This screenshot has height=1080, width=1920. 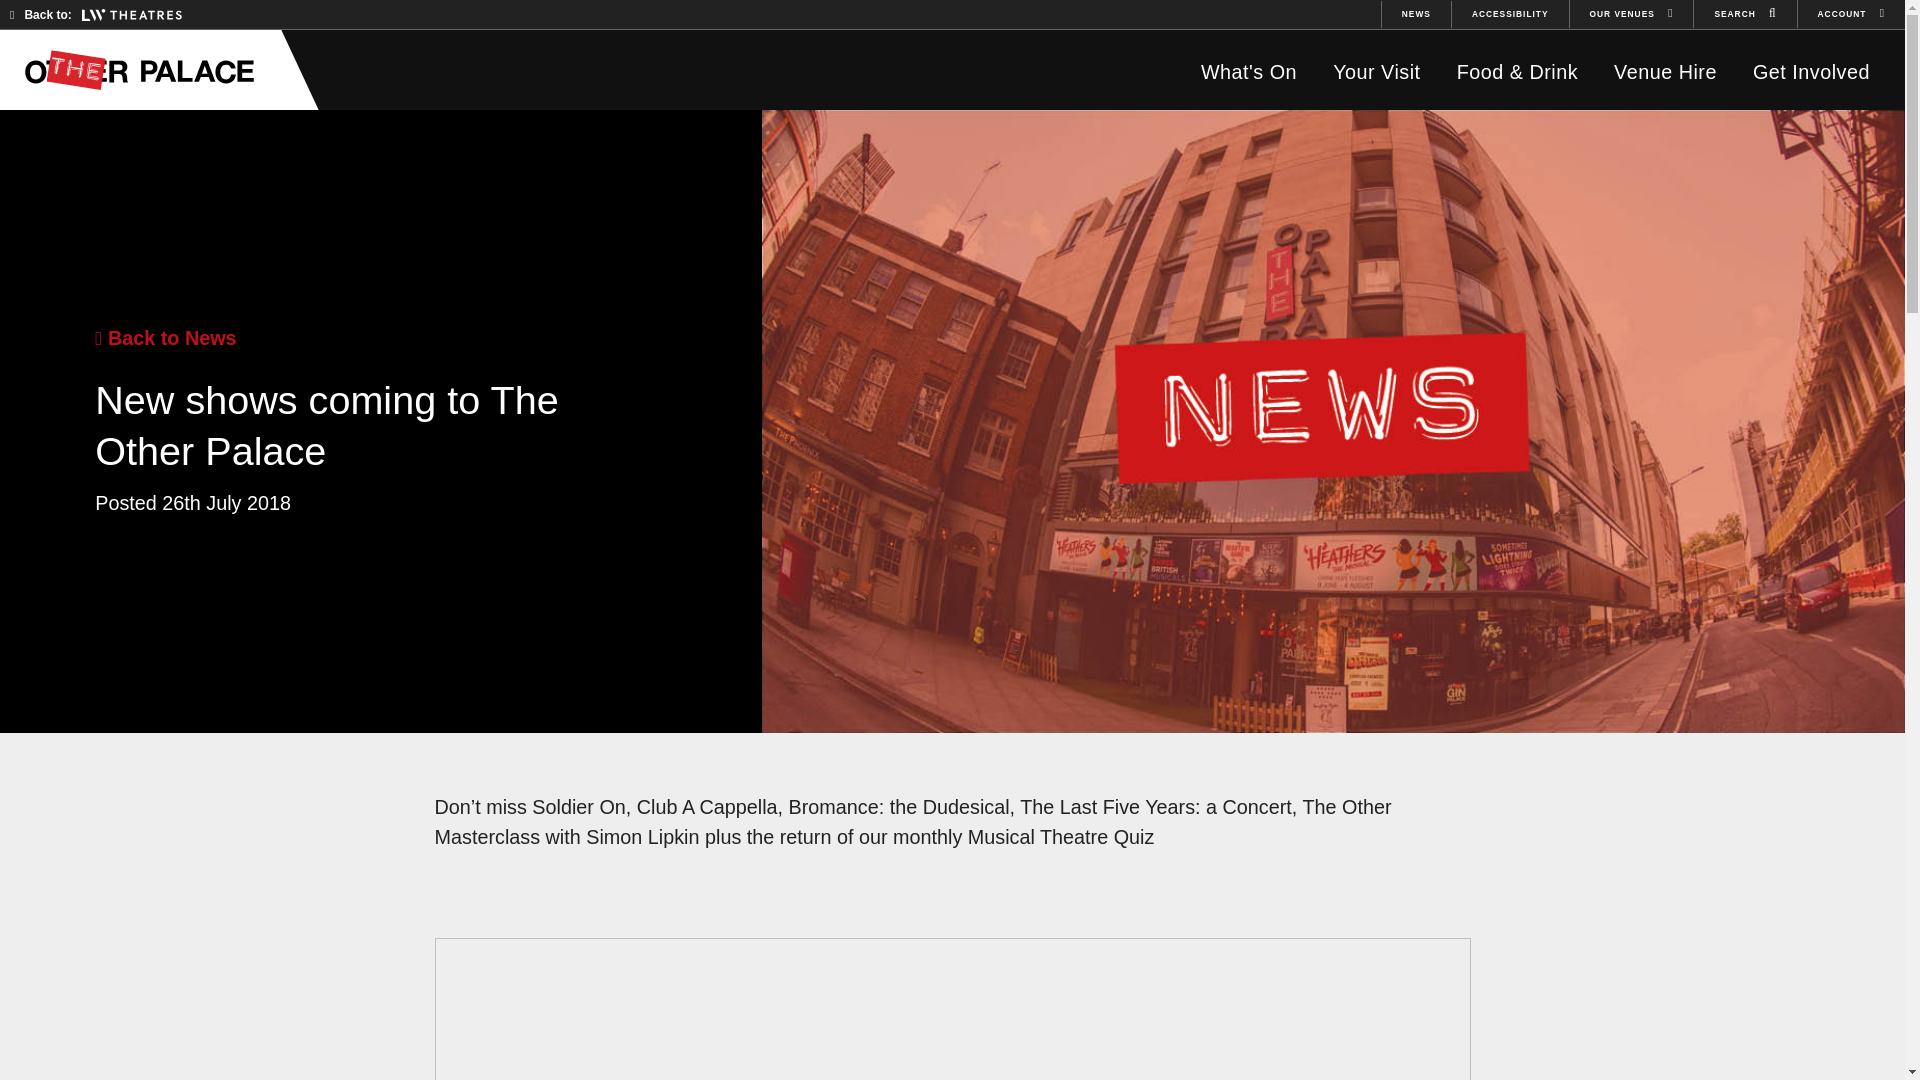 What do you see at coordinates (1665, 72) in the screenshot?
I see `Venue Hire` at bounding box center [1665, 72].